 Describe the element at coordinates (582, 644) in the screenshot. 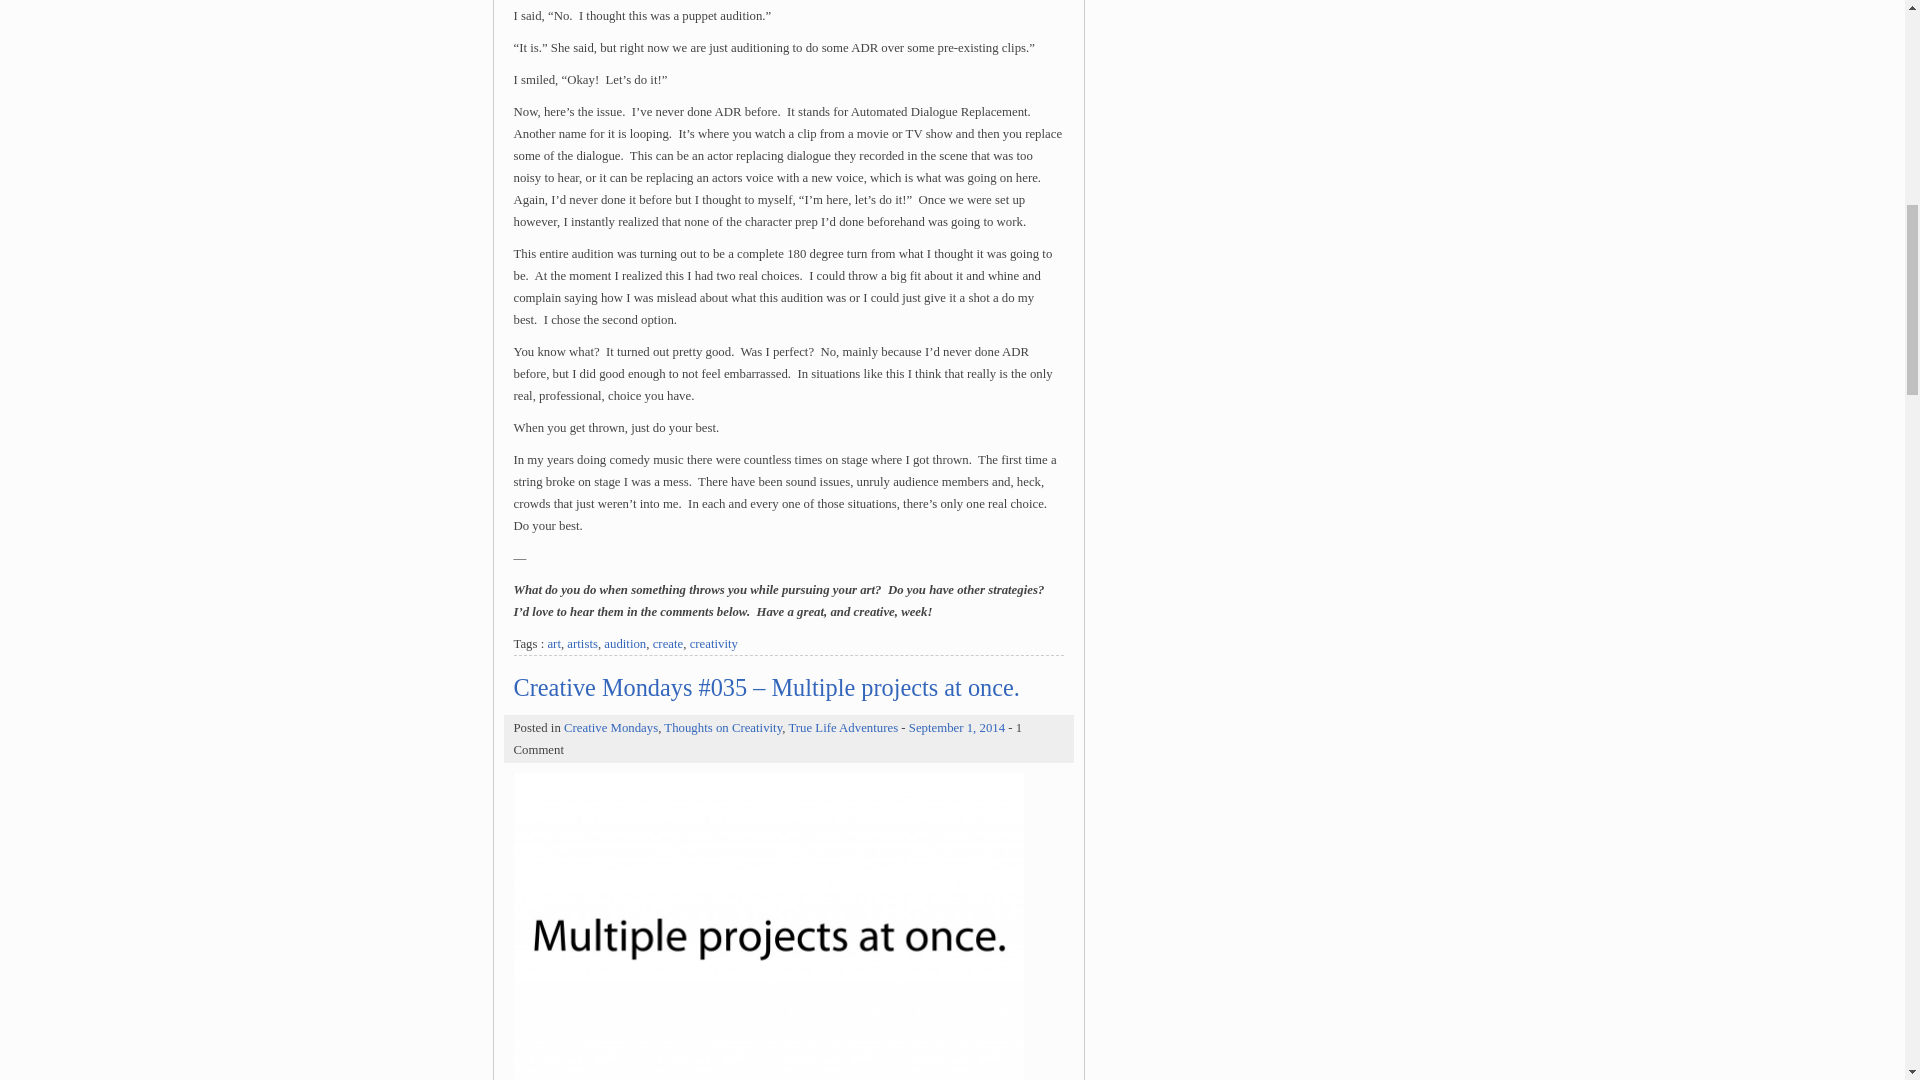

I see `artists` at that location.